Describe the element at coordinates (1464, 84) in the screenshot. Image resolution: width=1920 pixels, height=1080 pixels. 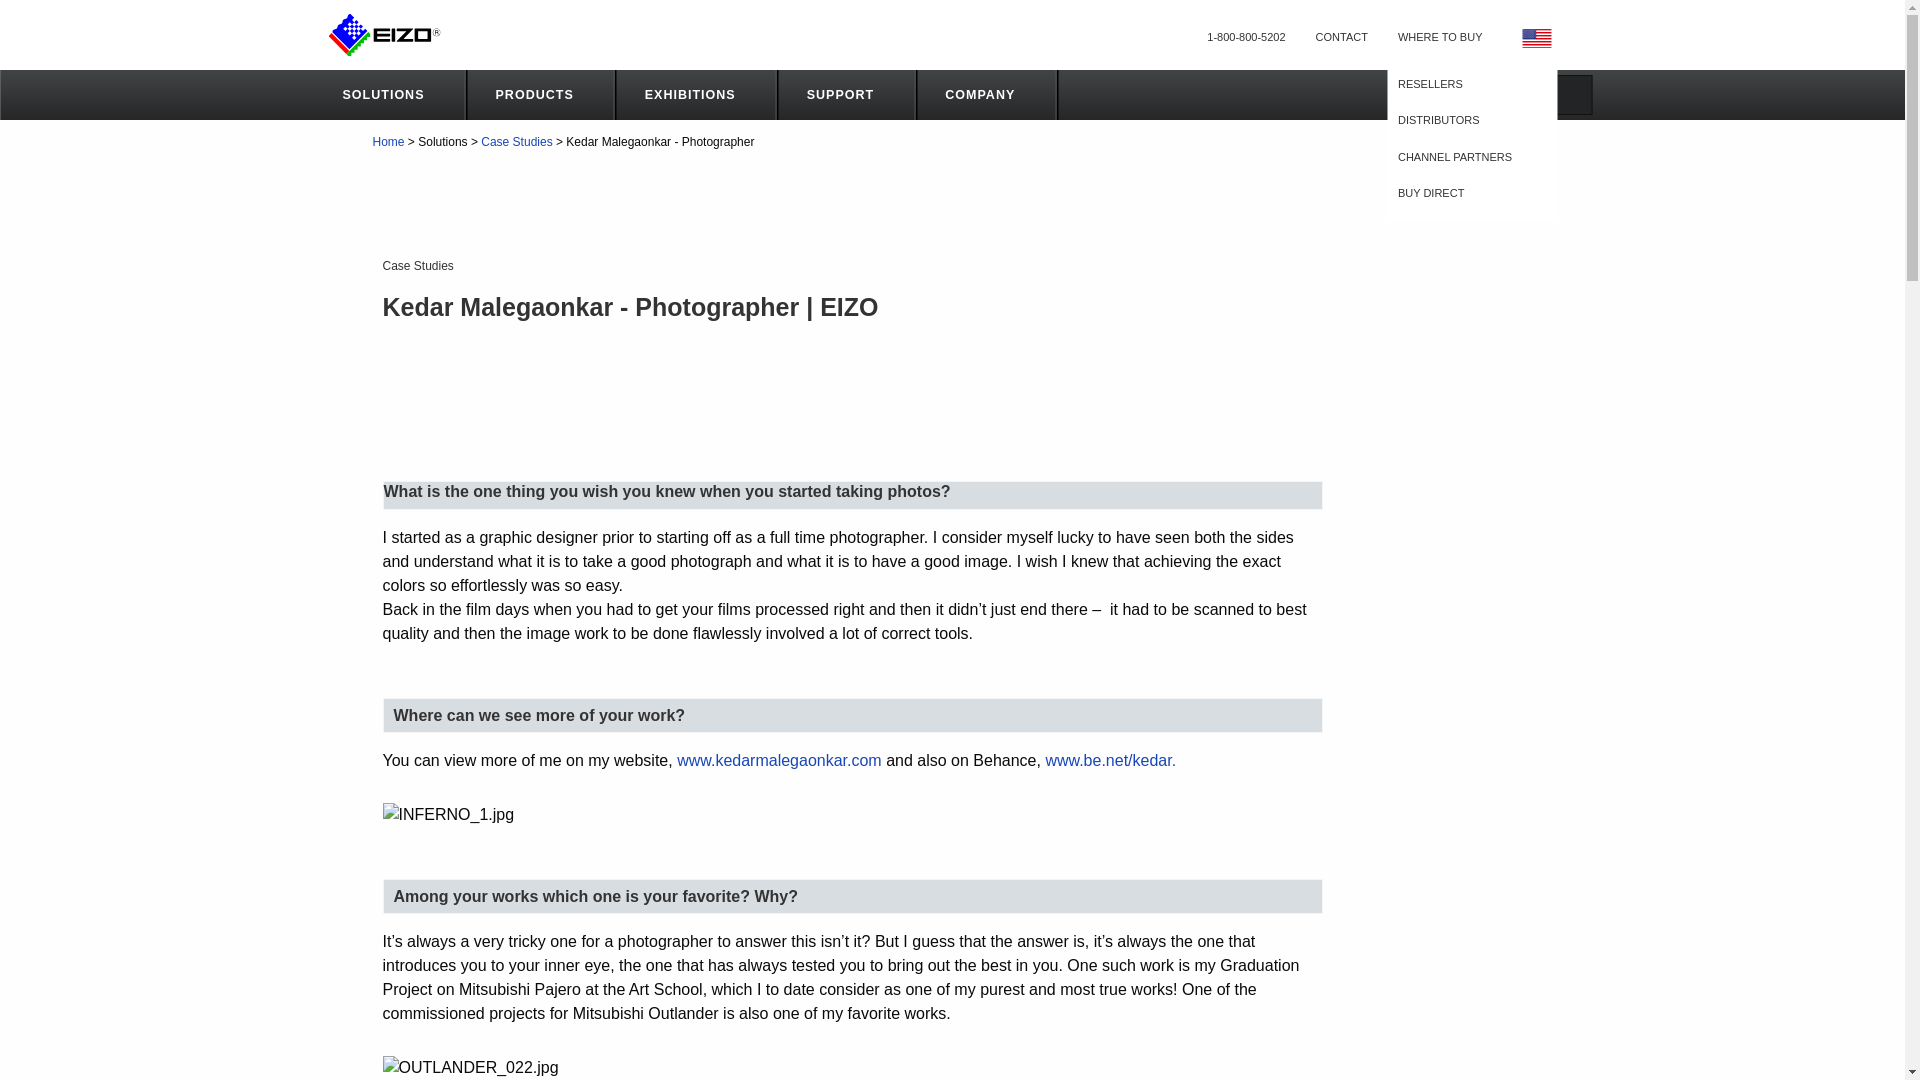
I see `RESELLERS` at that location.